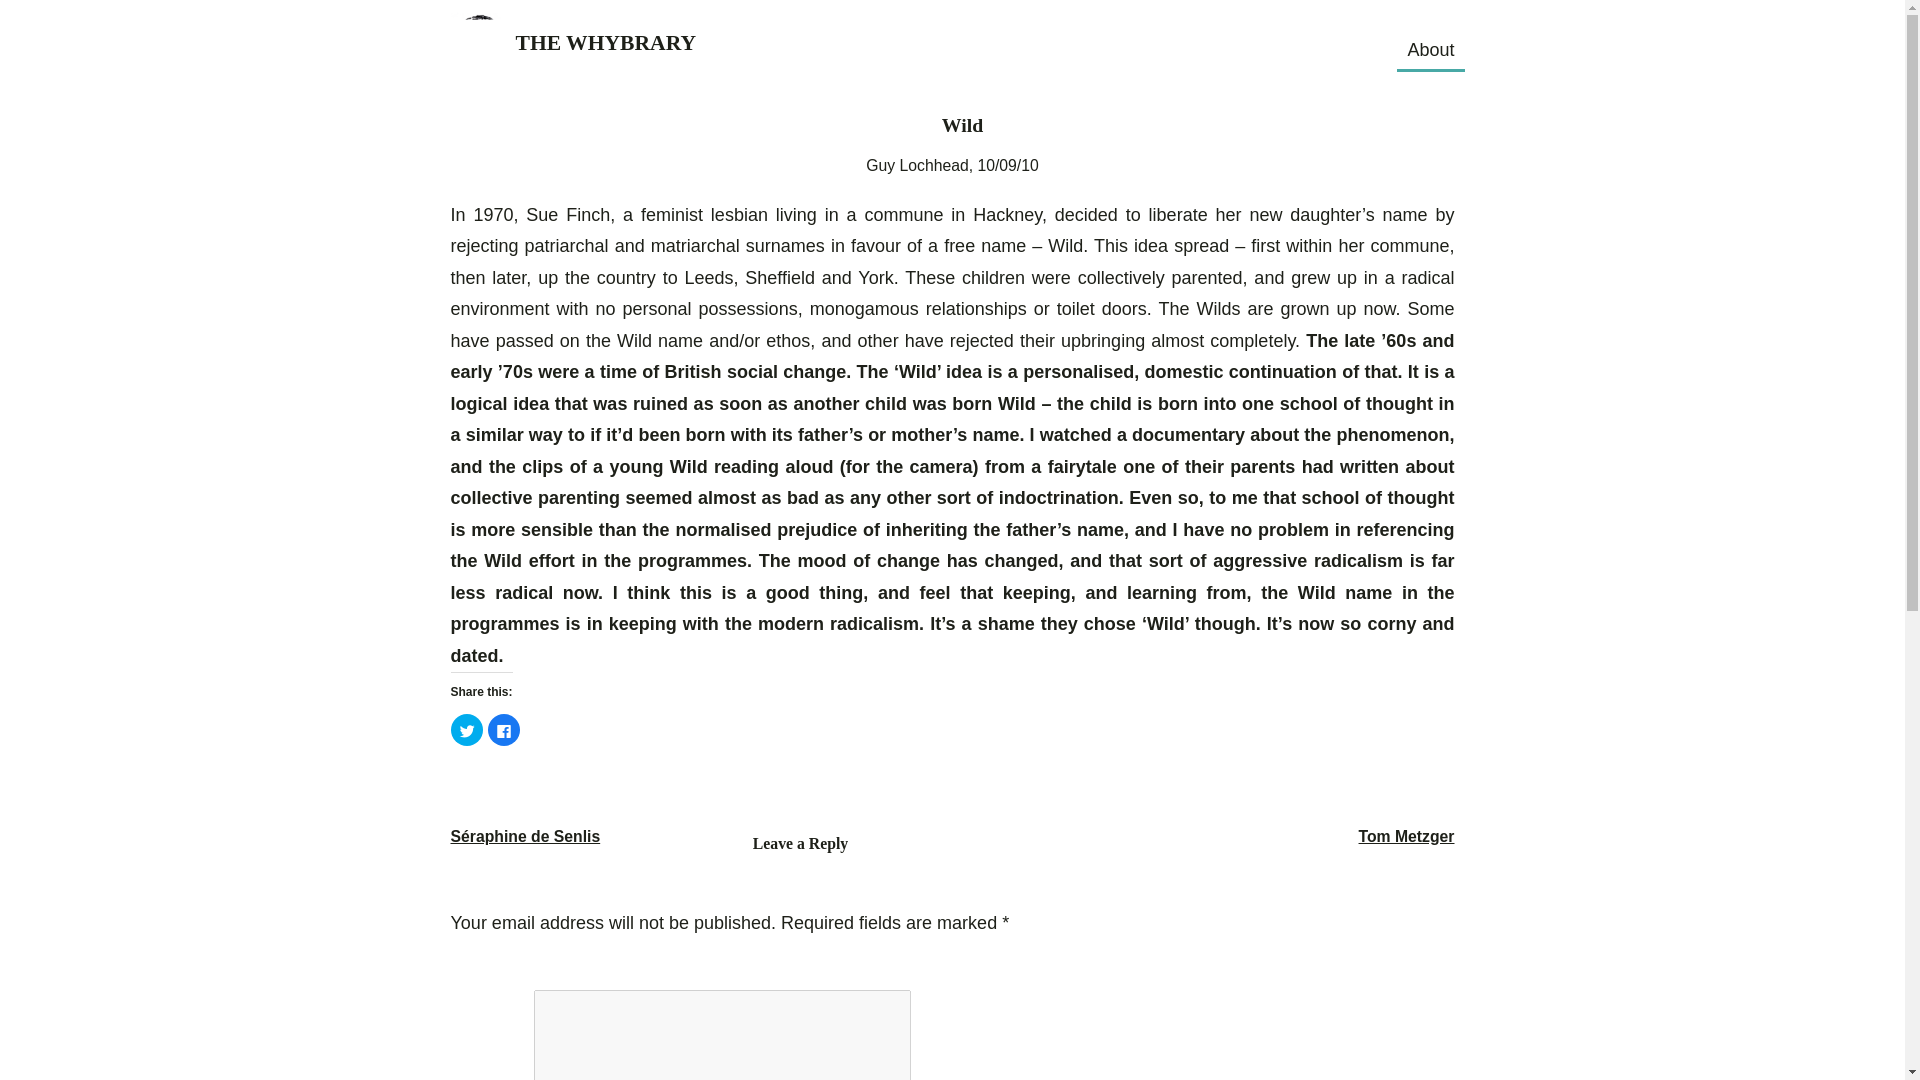  I want to click on Click to share on Twitter, so click(465, 730).